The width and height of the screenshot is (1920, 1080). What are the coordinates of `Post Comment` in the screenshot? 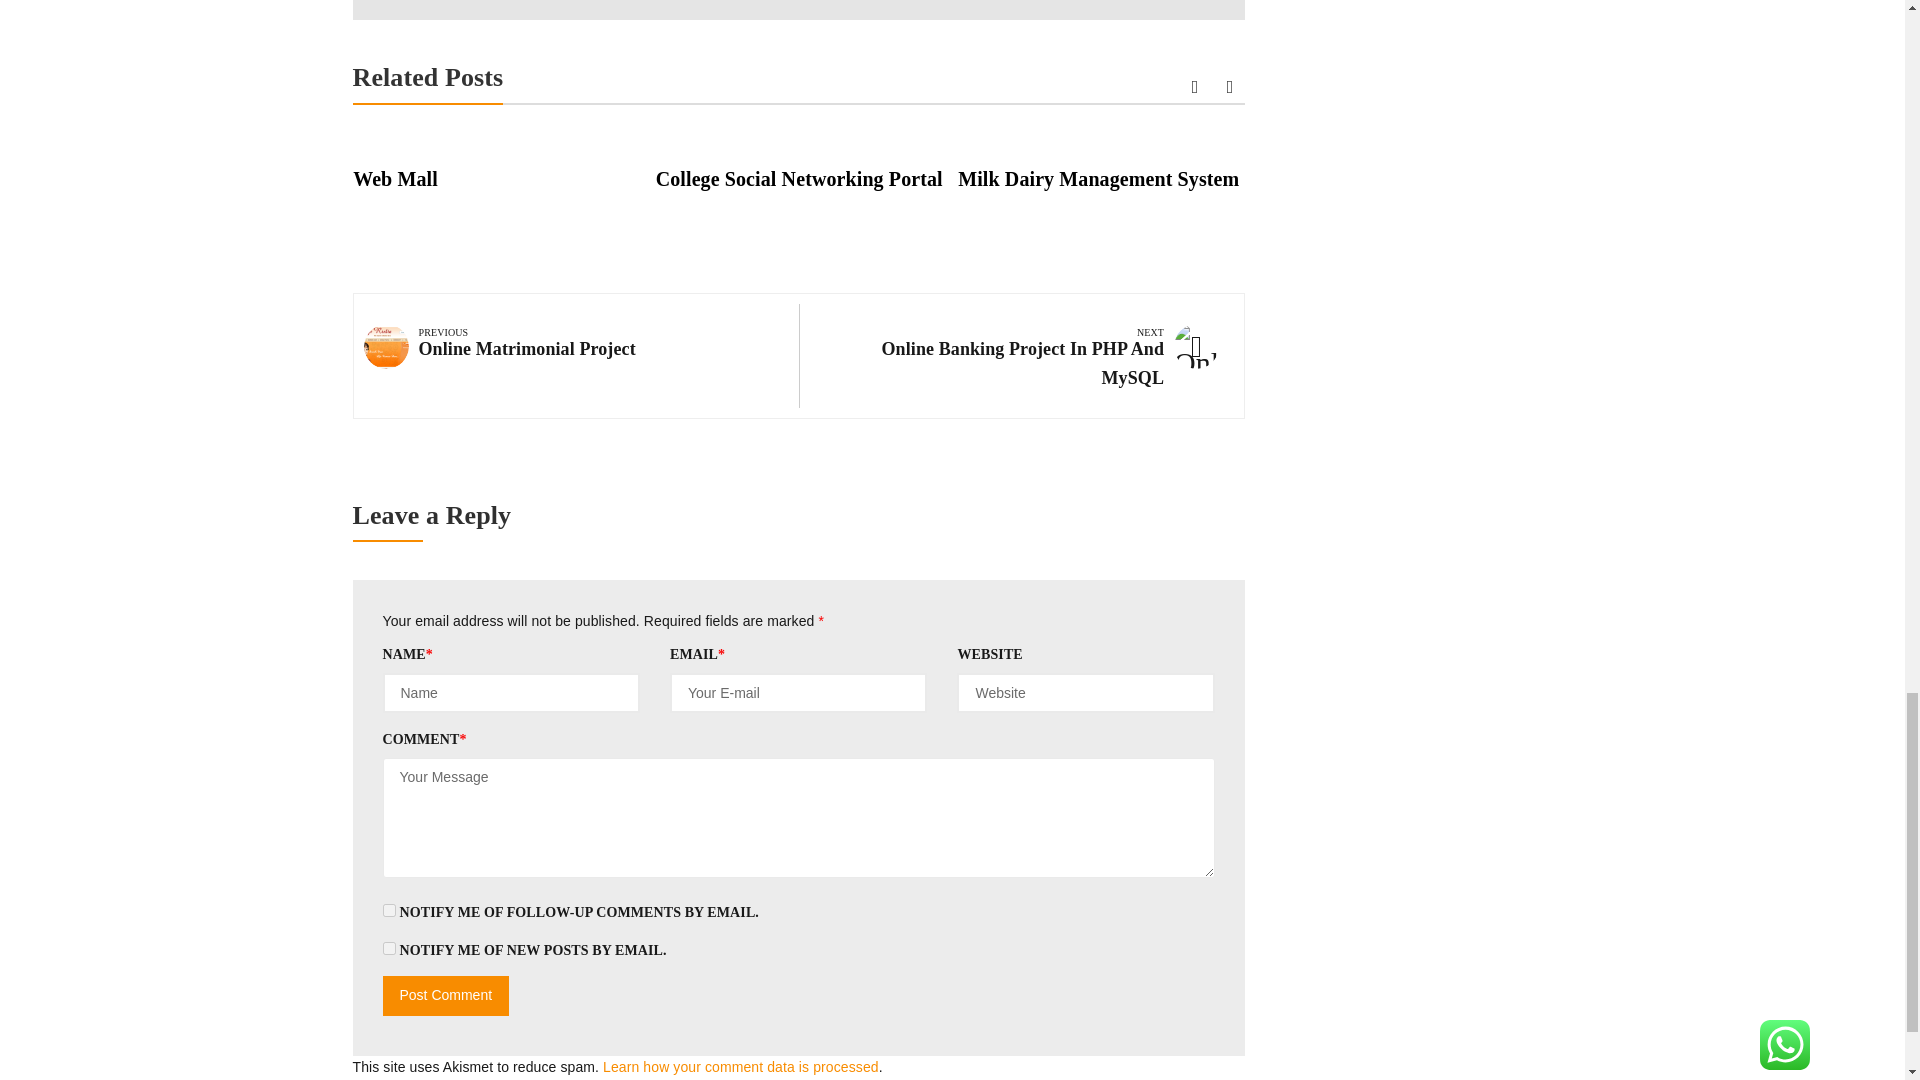 It's located at (445, 996).